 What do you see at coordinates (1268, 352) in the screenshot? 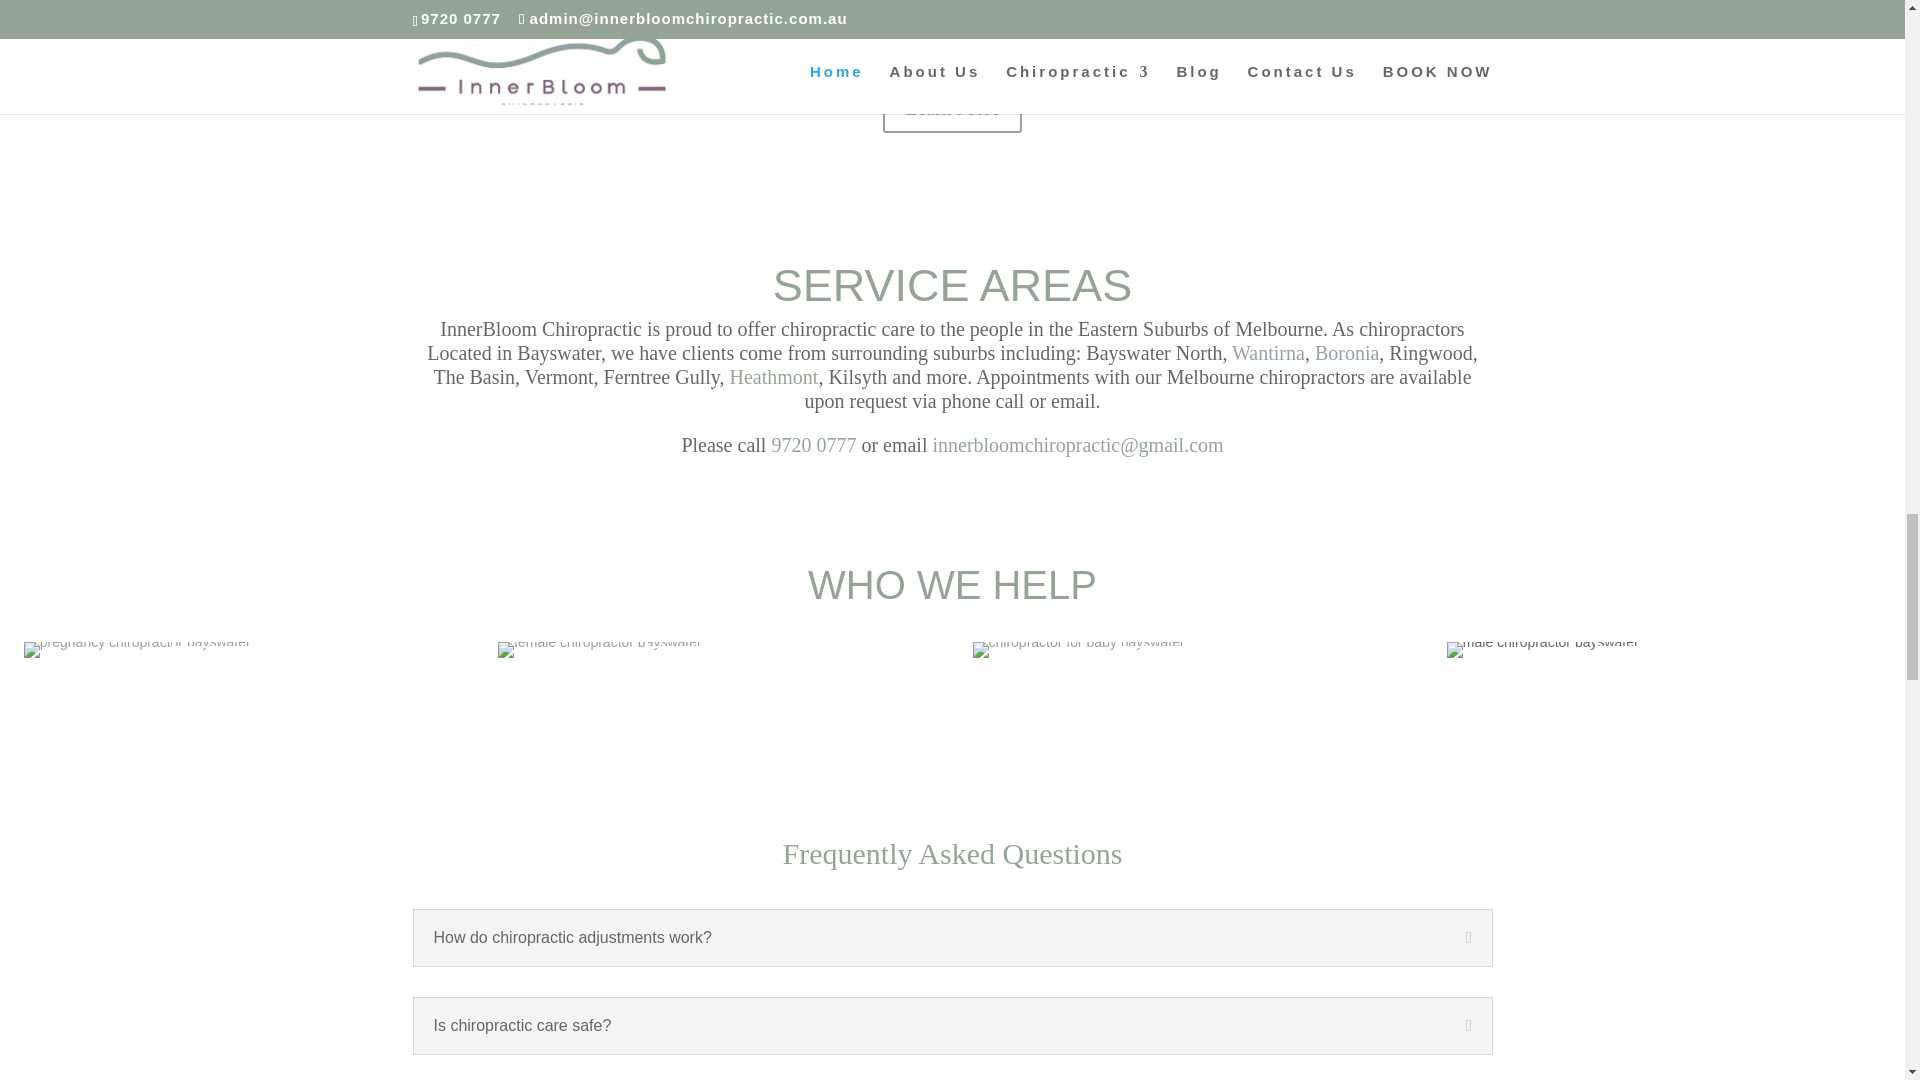
I see `Wantirna` at bounding box center [1268, 352].